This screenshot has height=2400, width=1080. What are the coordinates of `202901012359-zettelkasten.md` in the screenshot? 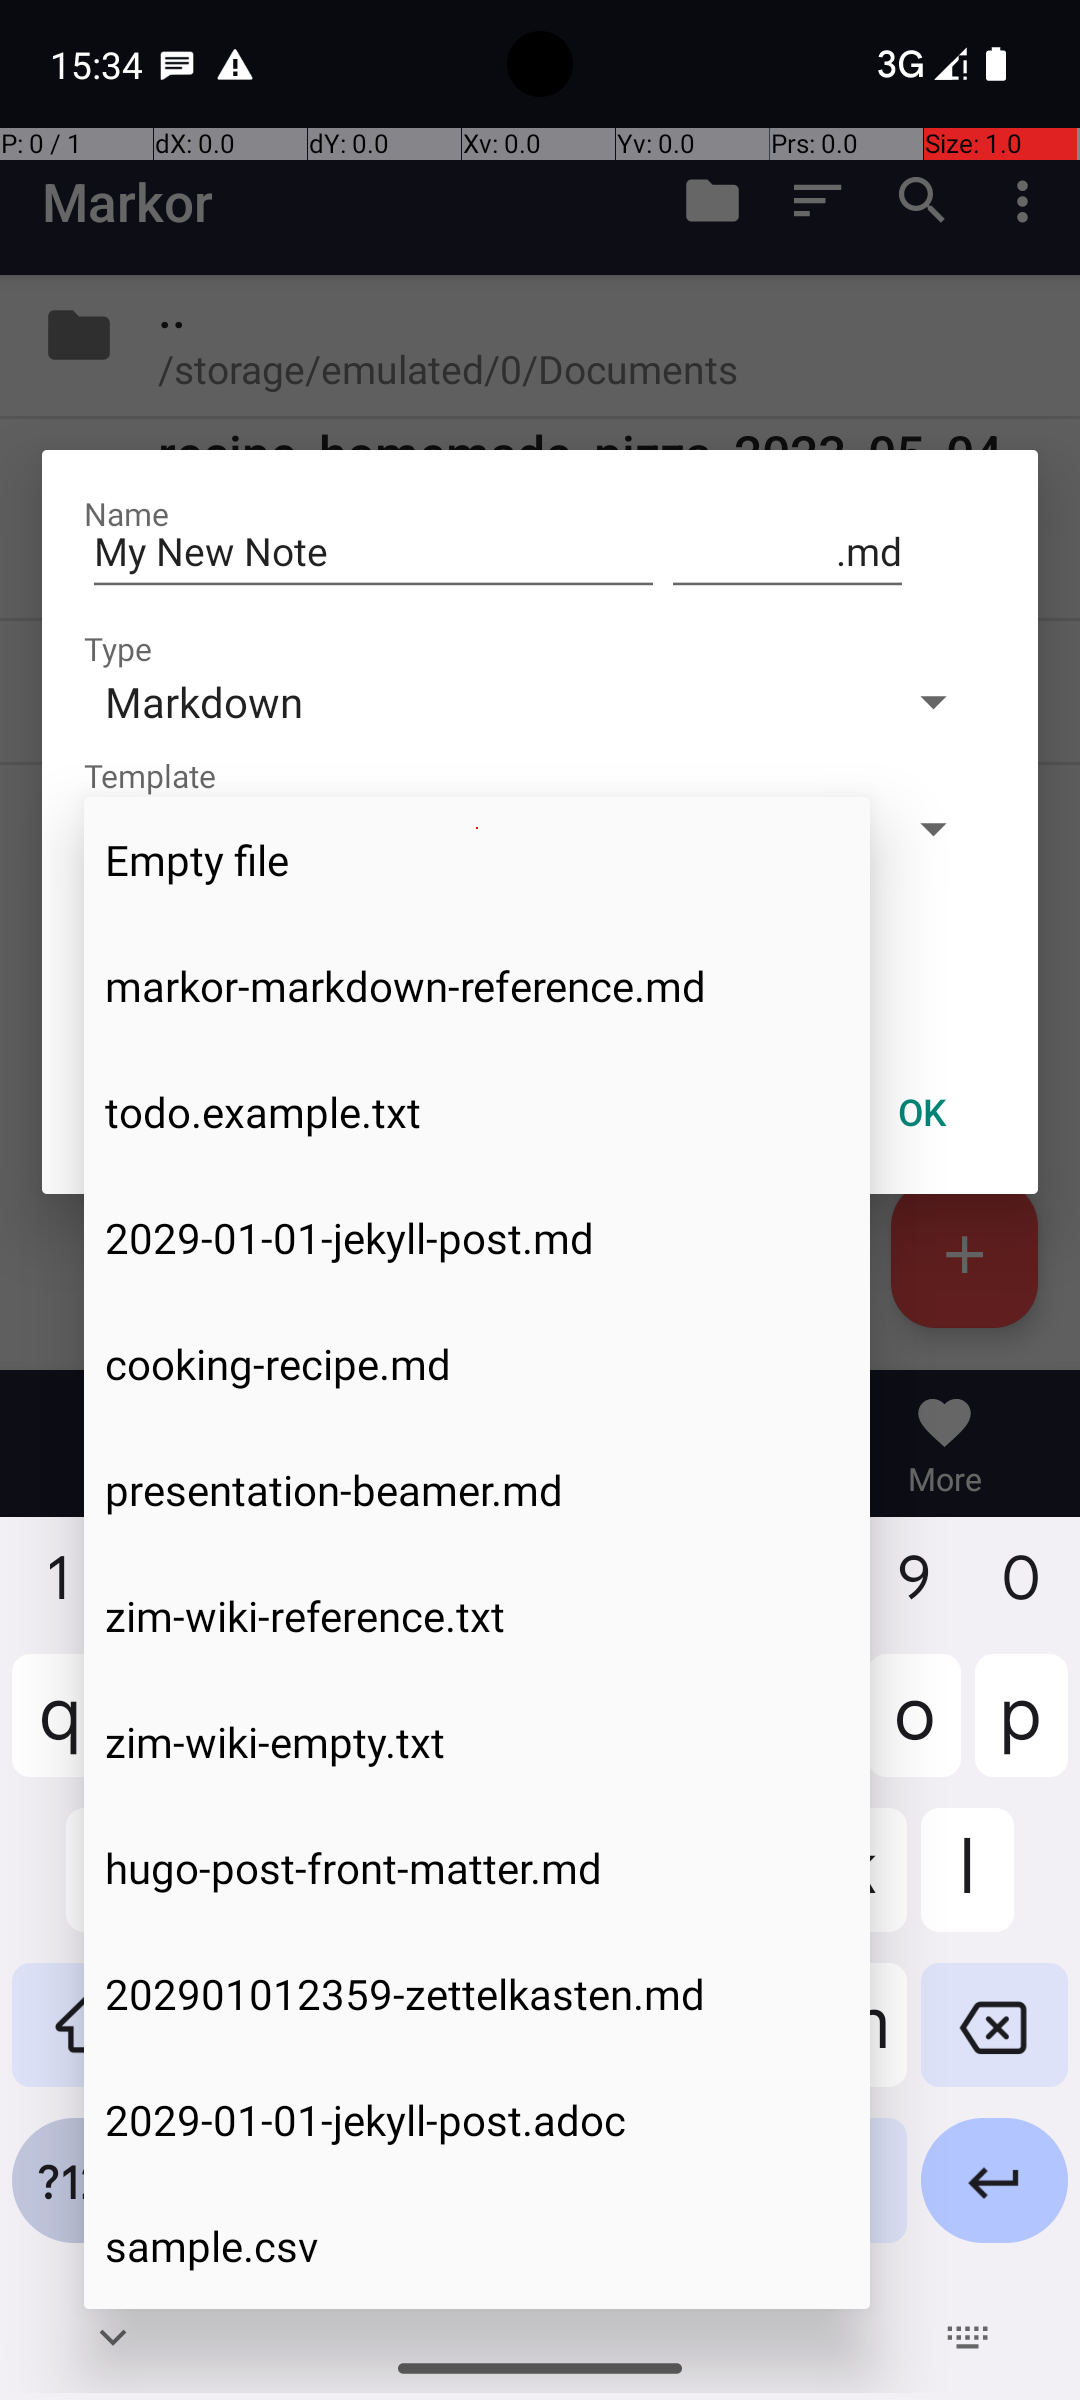 It's located at (477, 1994).